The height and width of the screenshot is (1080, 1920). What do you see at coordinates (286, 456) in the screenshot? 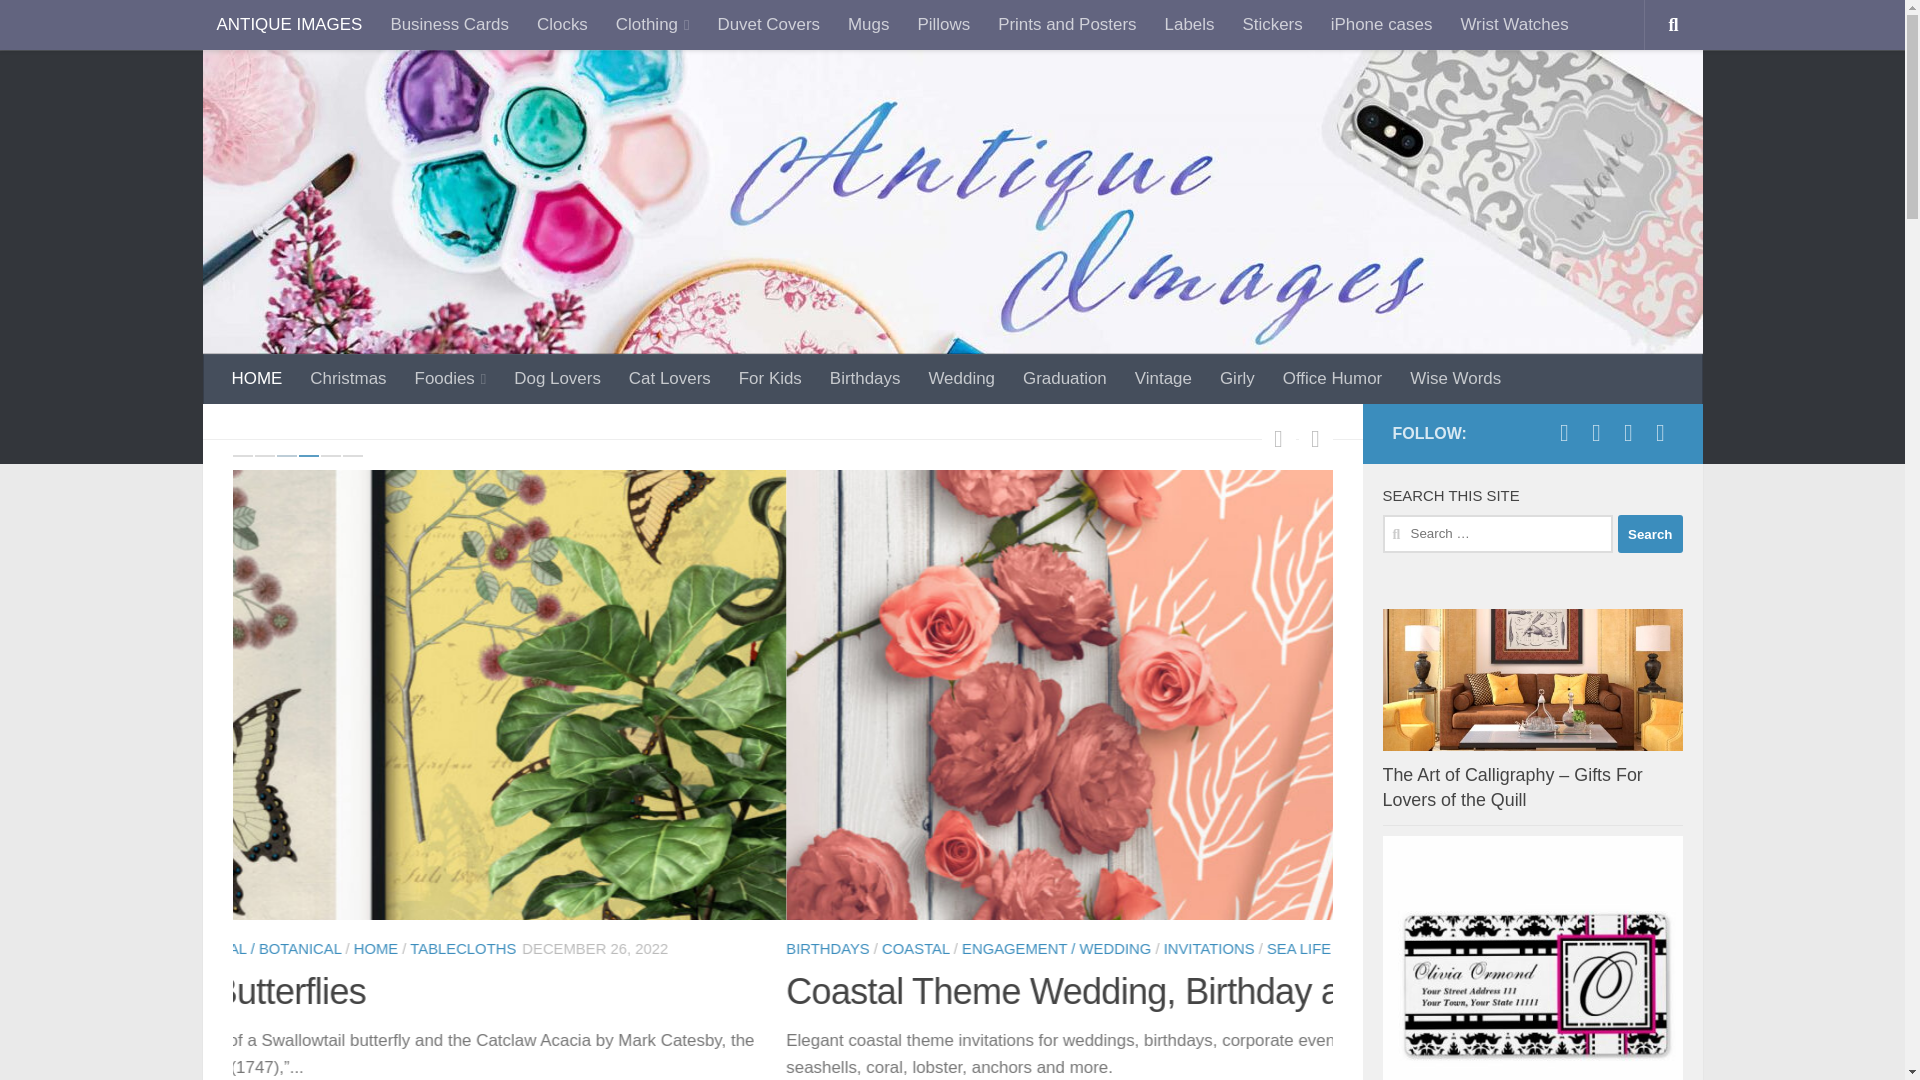
I see `3` at bounding box center [286, 456].